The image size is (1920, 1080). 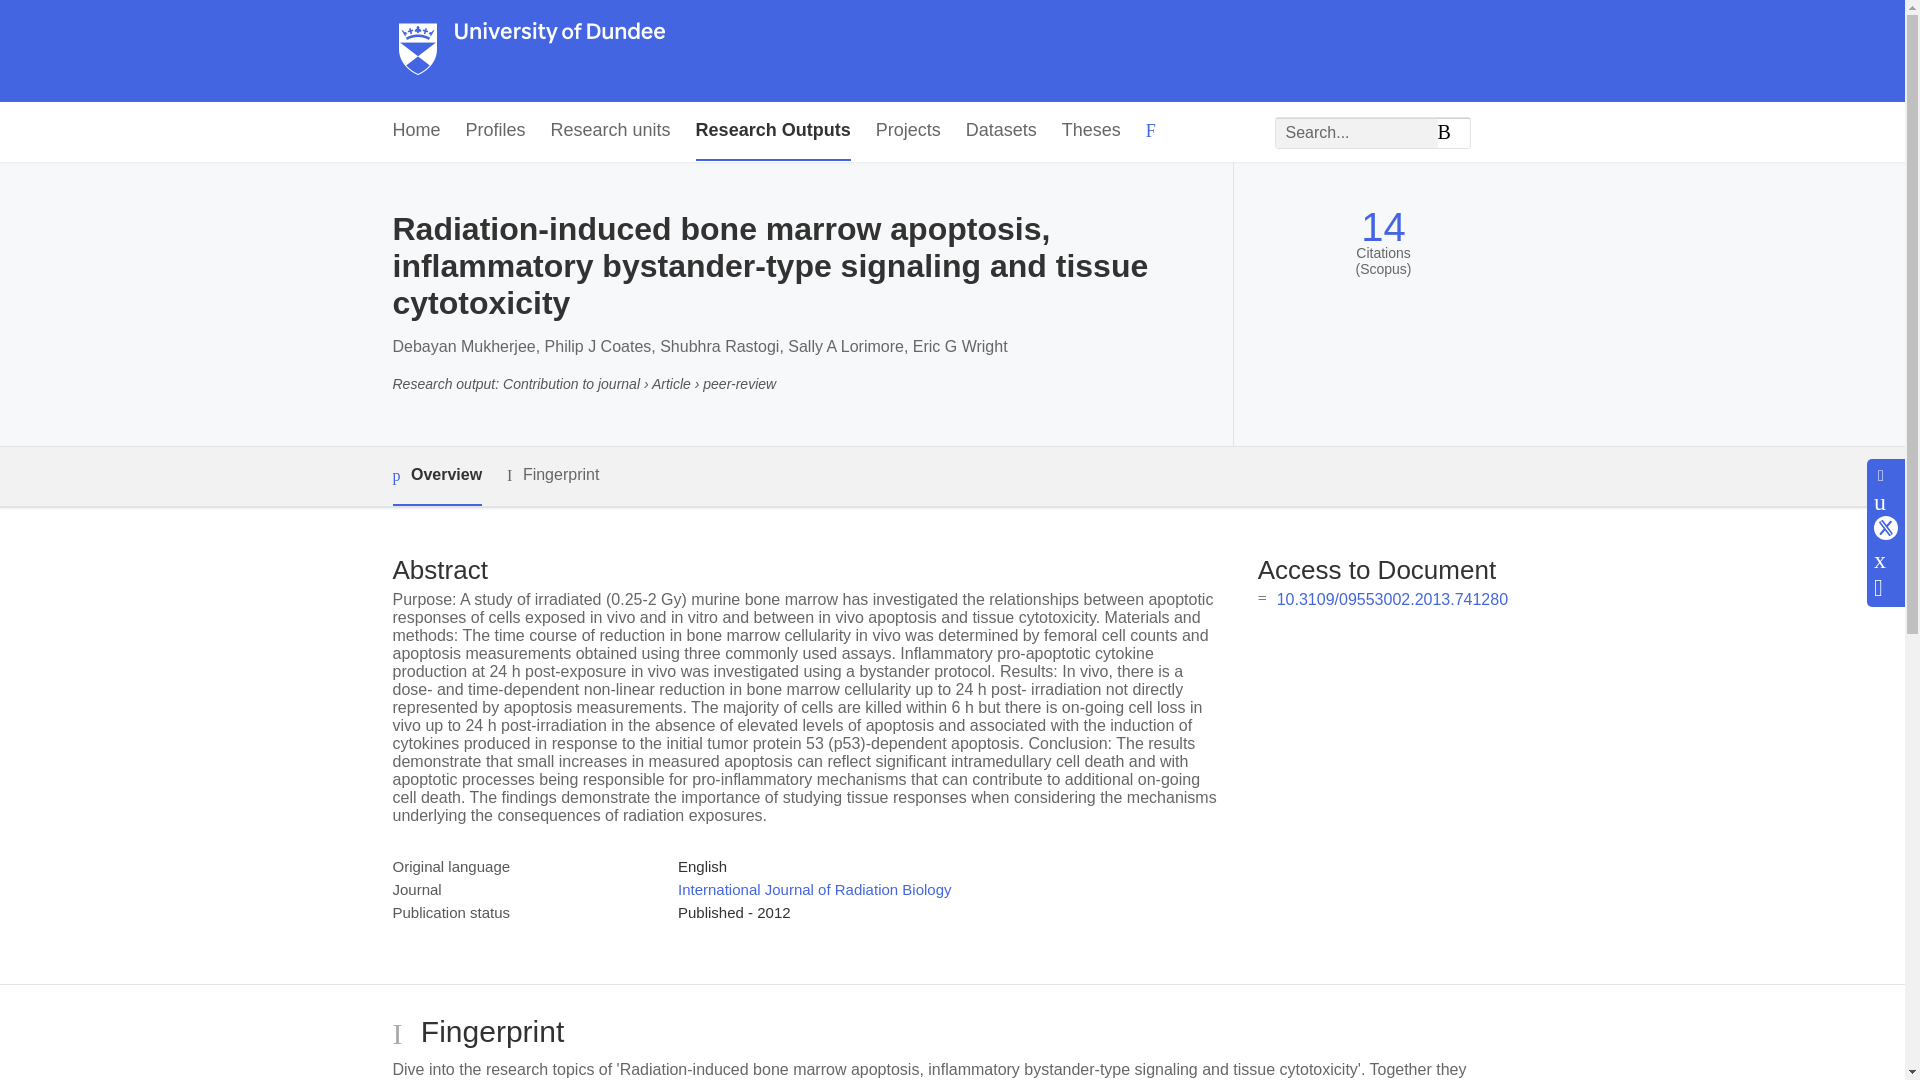 What do you see at coordinates (908, 130) in the screenshot?
I see `Projects` at bounding box center [908, 130].